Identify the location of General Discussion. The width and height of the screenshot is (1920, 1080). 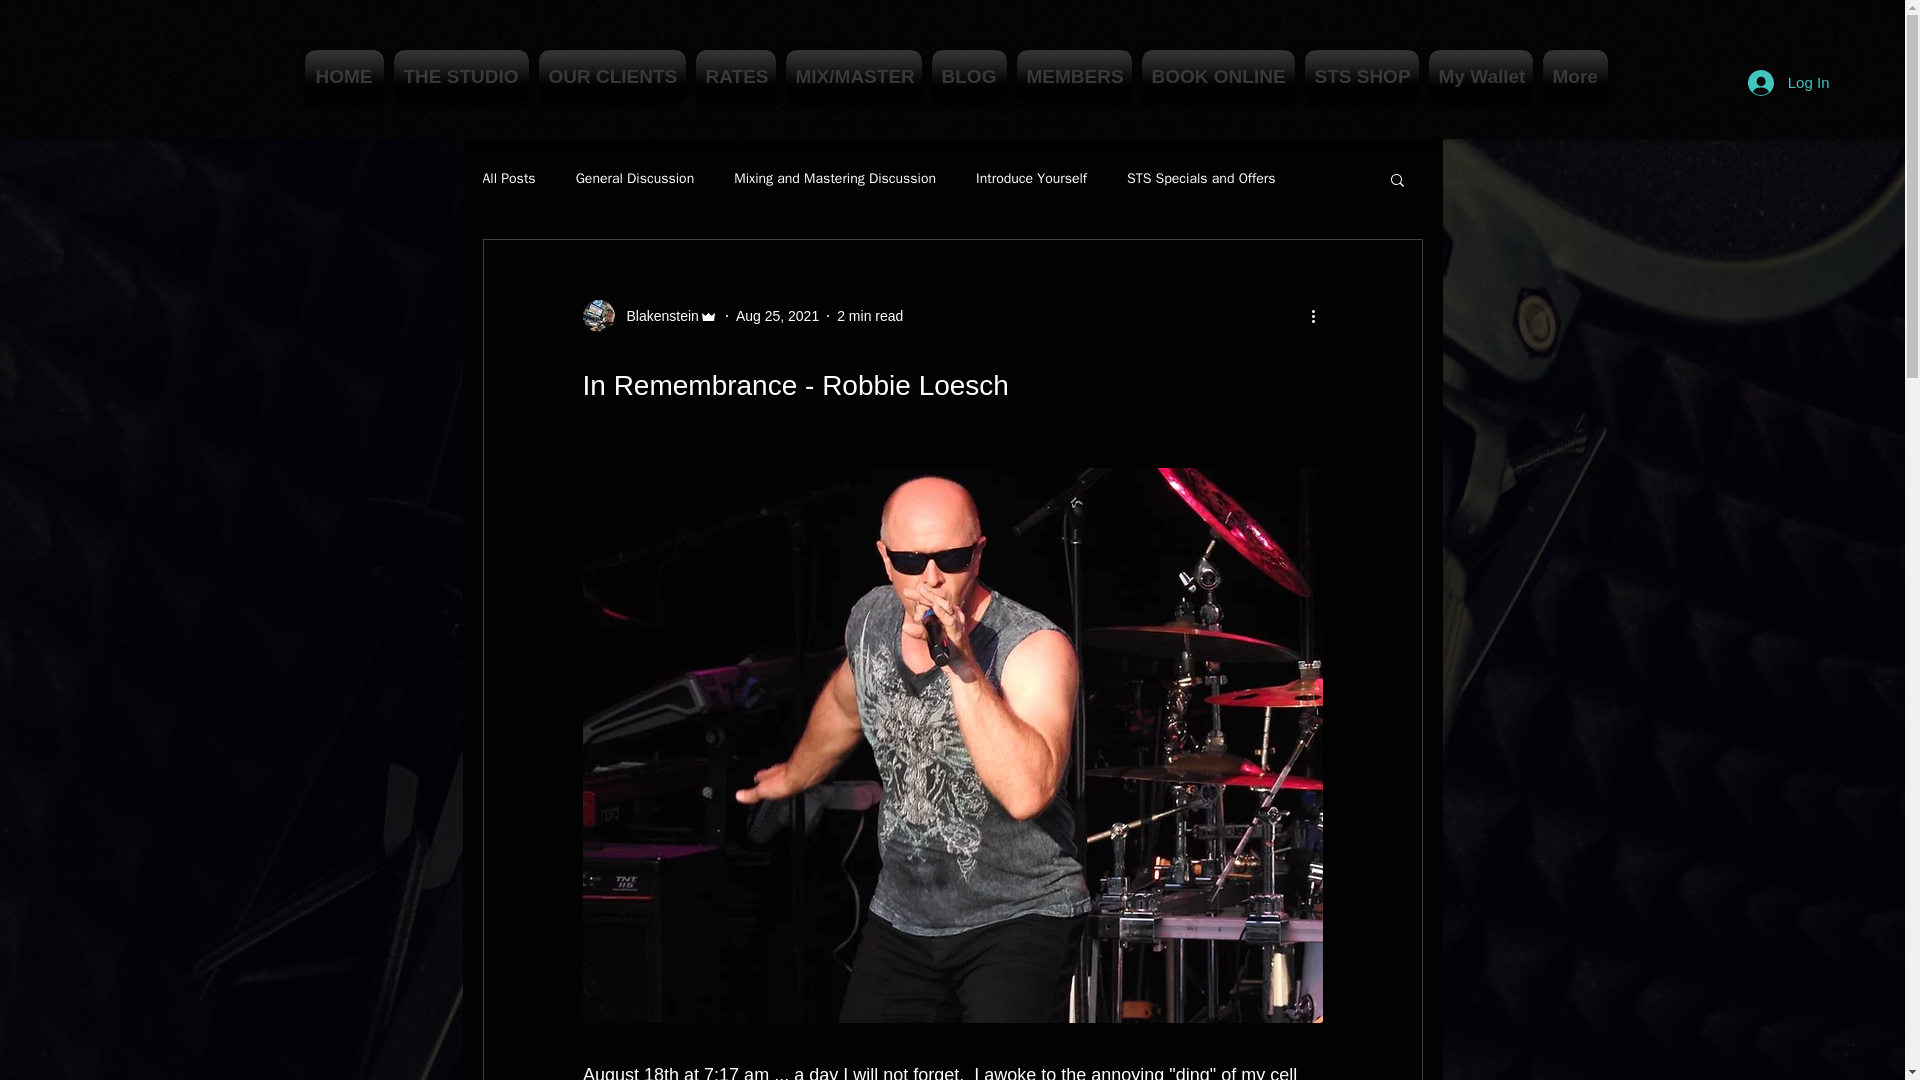
(636, 178).